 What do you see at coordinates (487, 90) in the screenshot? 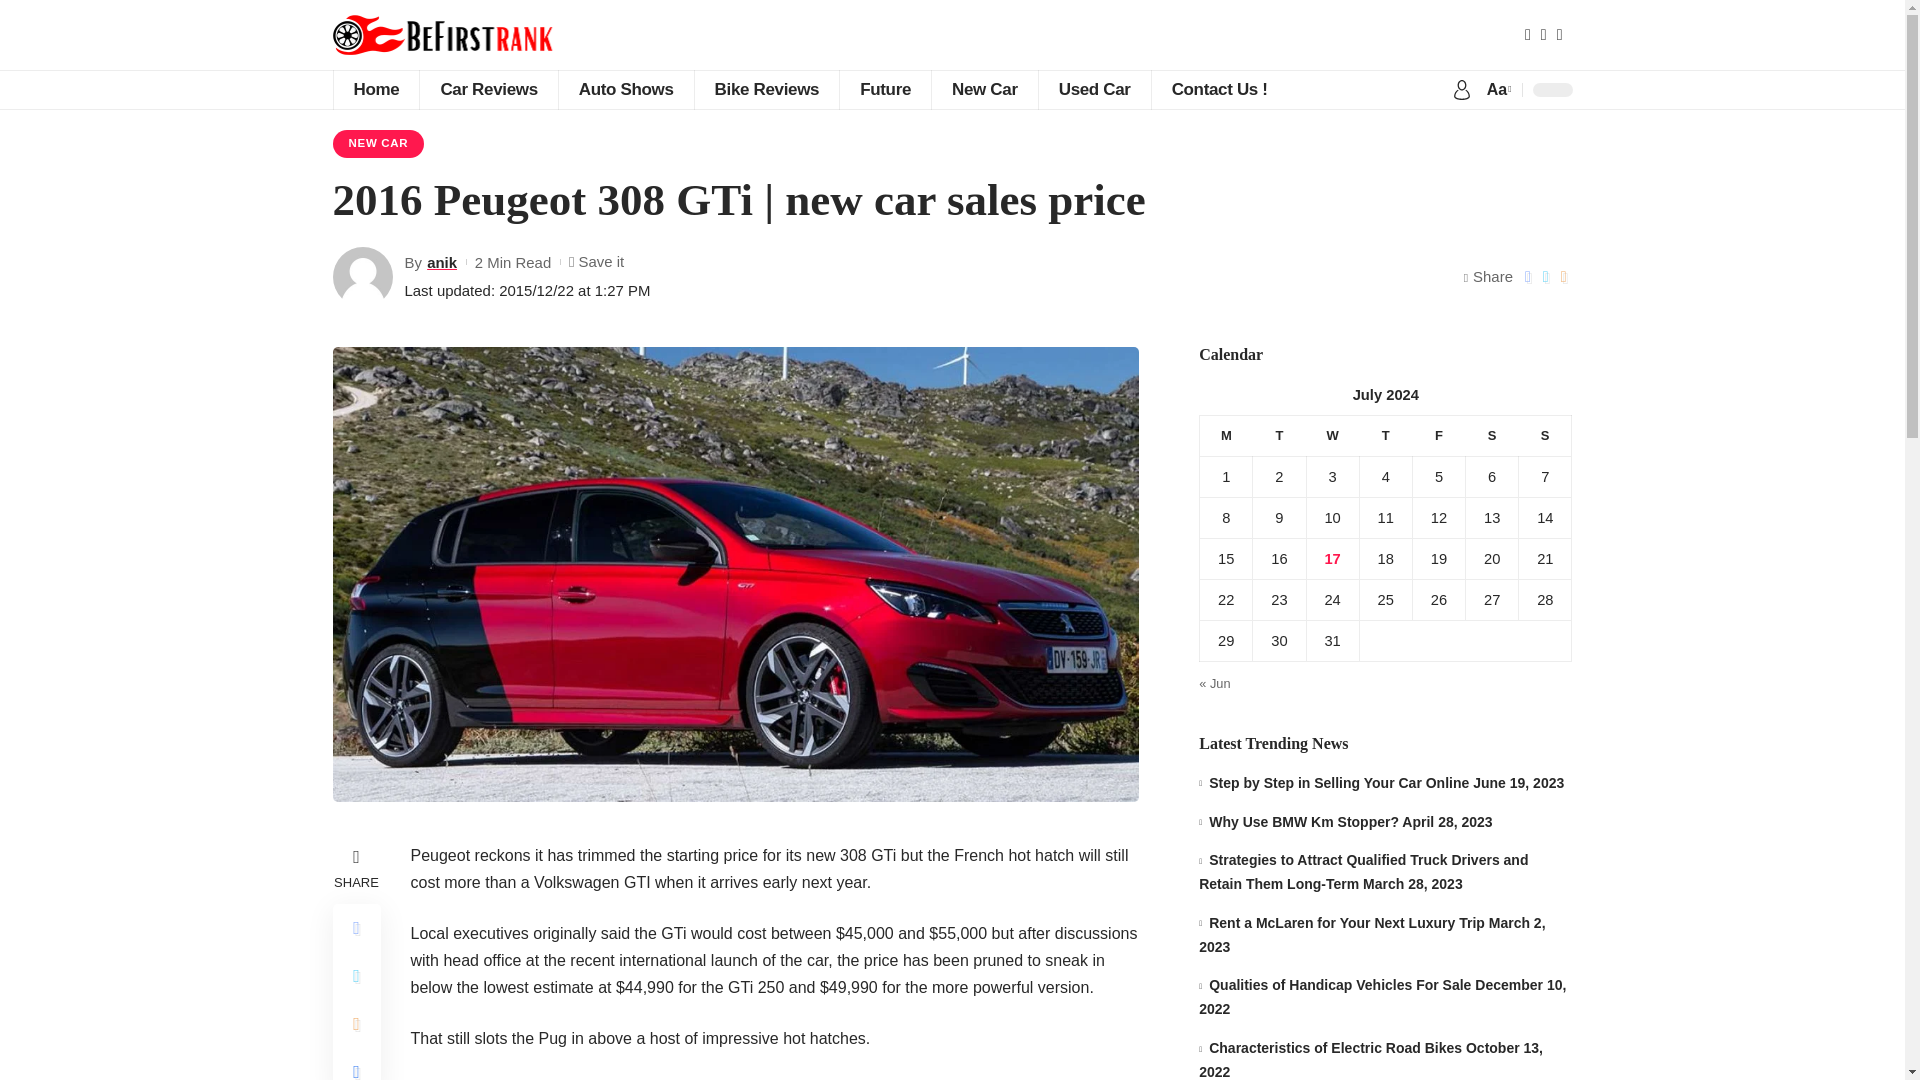
I see `Car Reviews` at bounding box center [487, 90].